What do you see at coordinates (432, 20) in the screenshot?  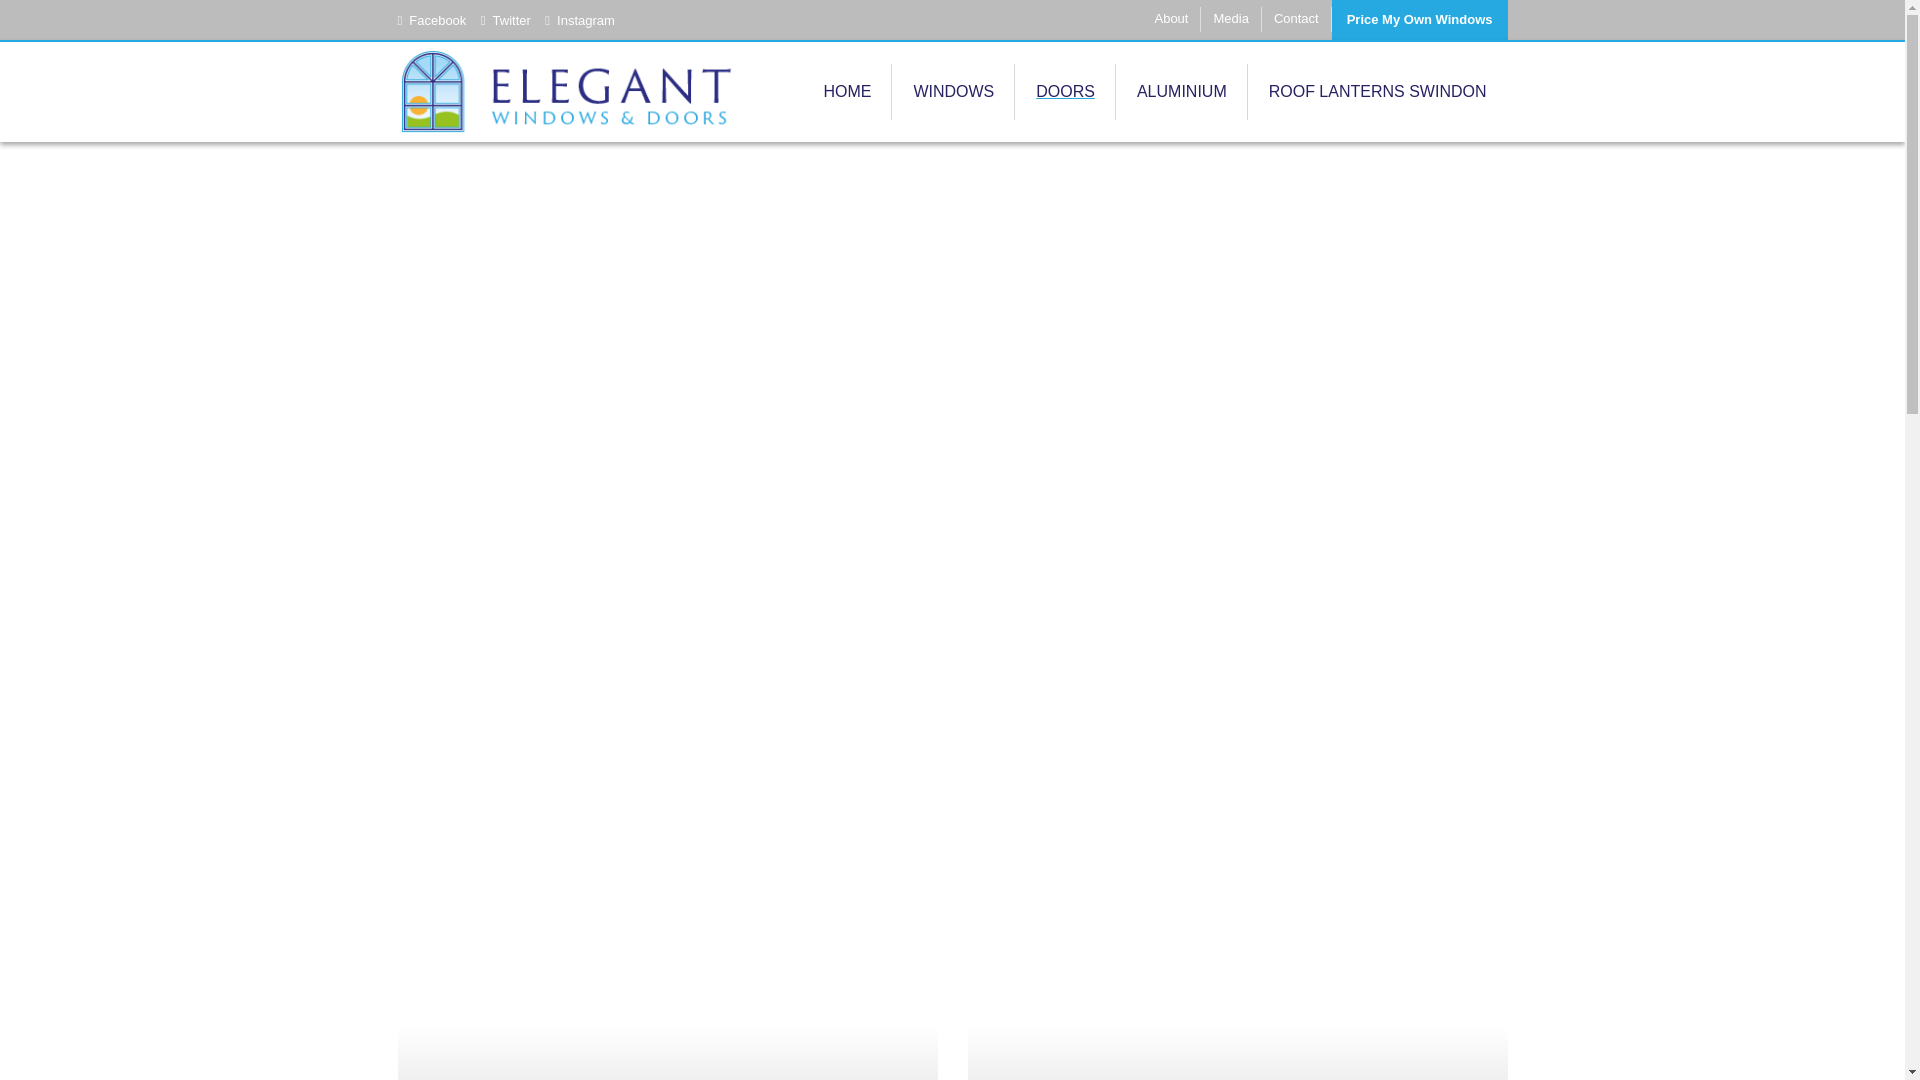 I see `Facebook` at bounding box center [432, 20].